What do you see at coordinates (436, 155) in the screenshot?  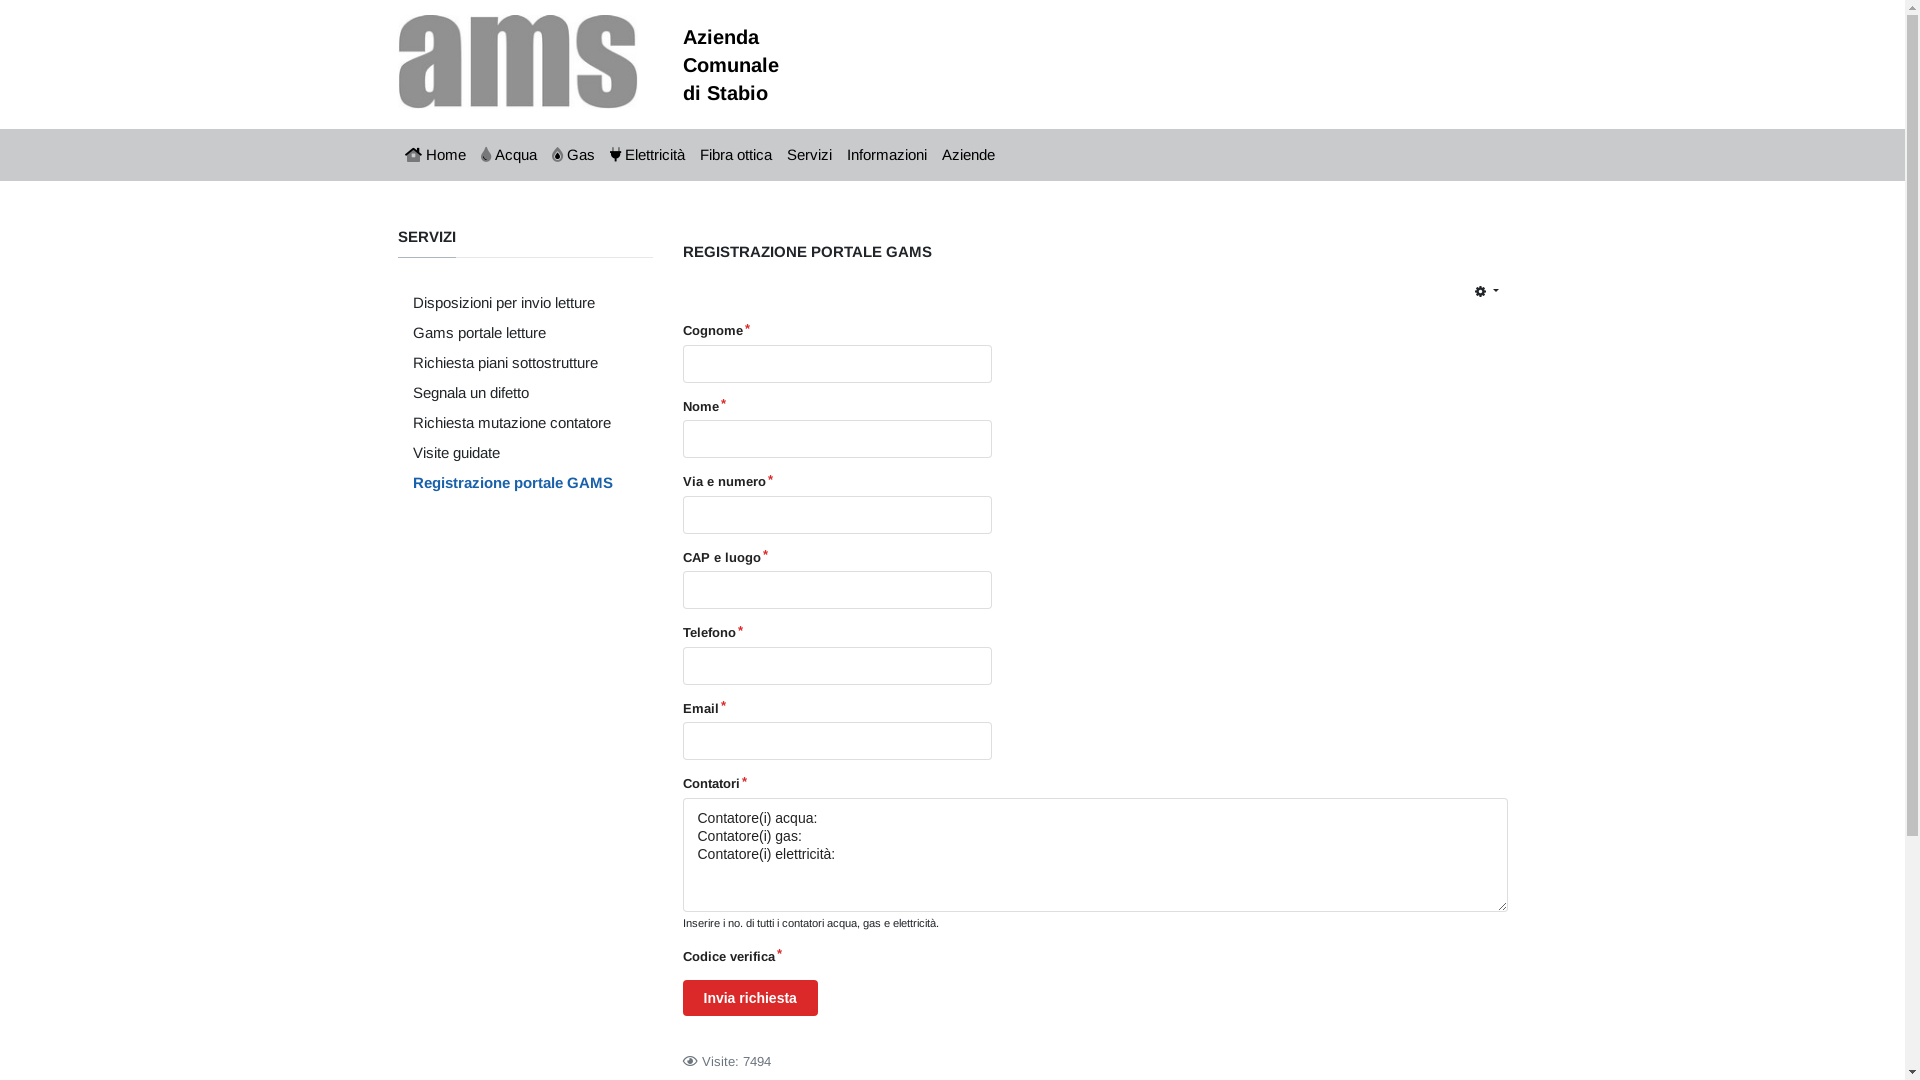 I see `Home` at bounding box center [436, 155].